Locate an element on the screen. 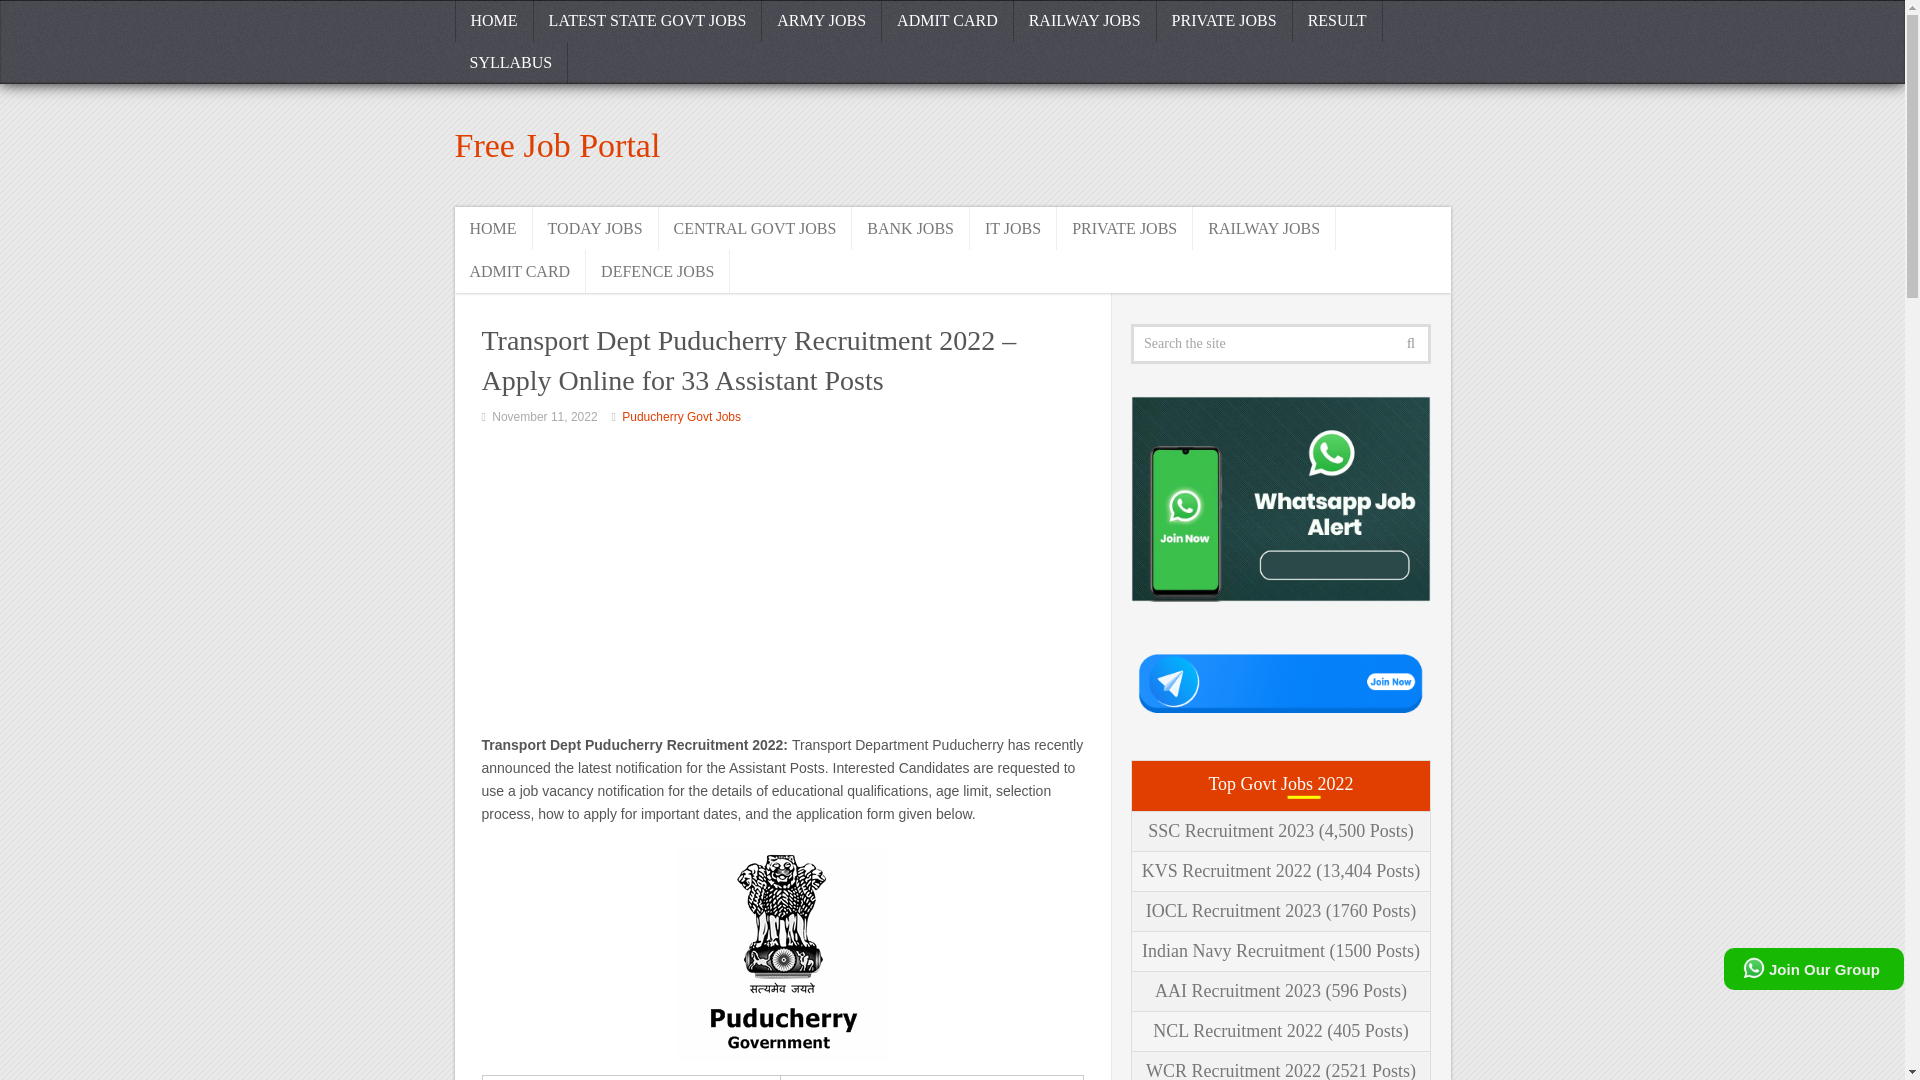 The image size is (1920, 1080). View all posts in Puducherry Govt Jobs is located at coordinates (682, 417).